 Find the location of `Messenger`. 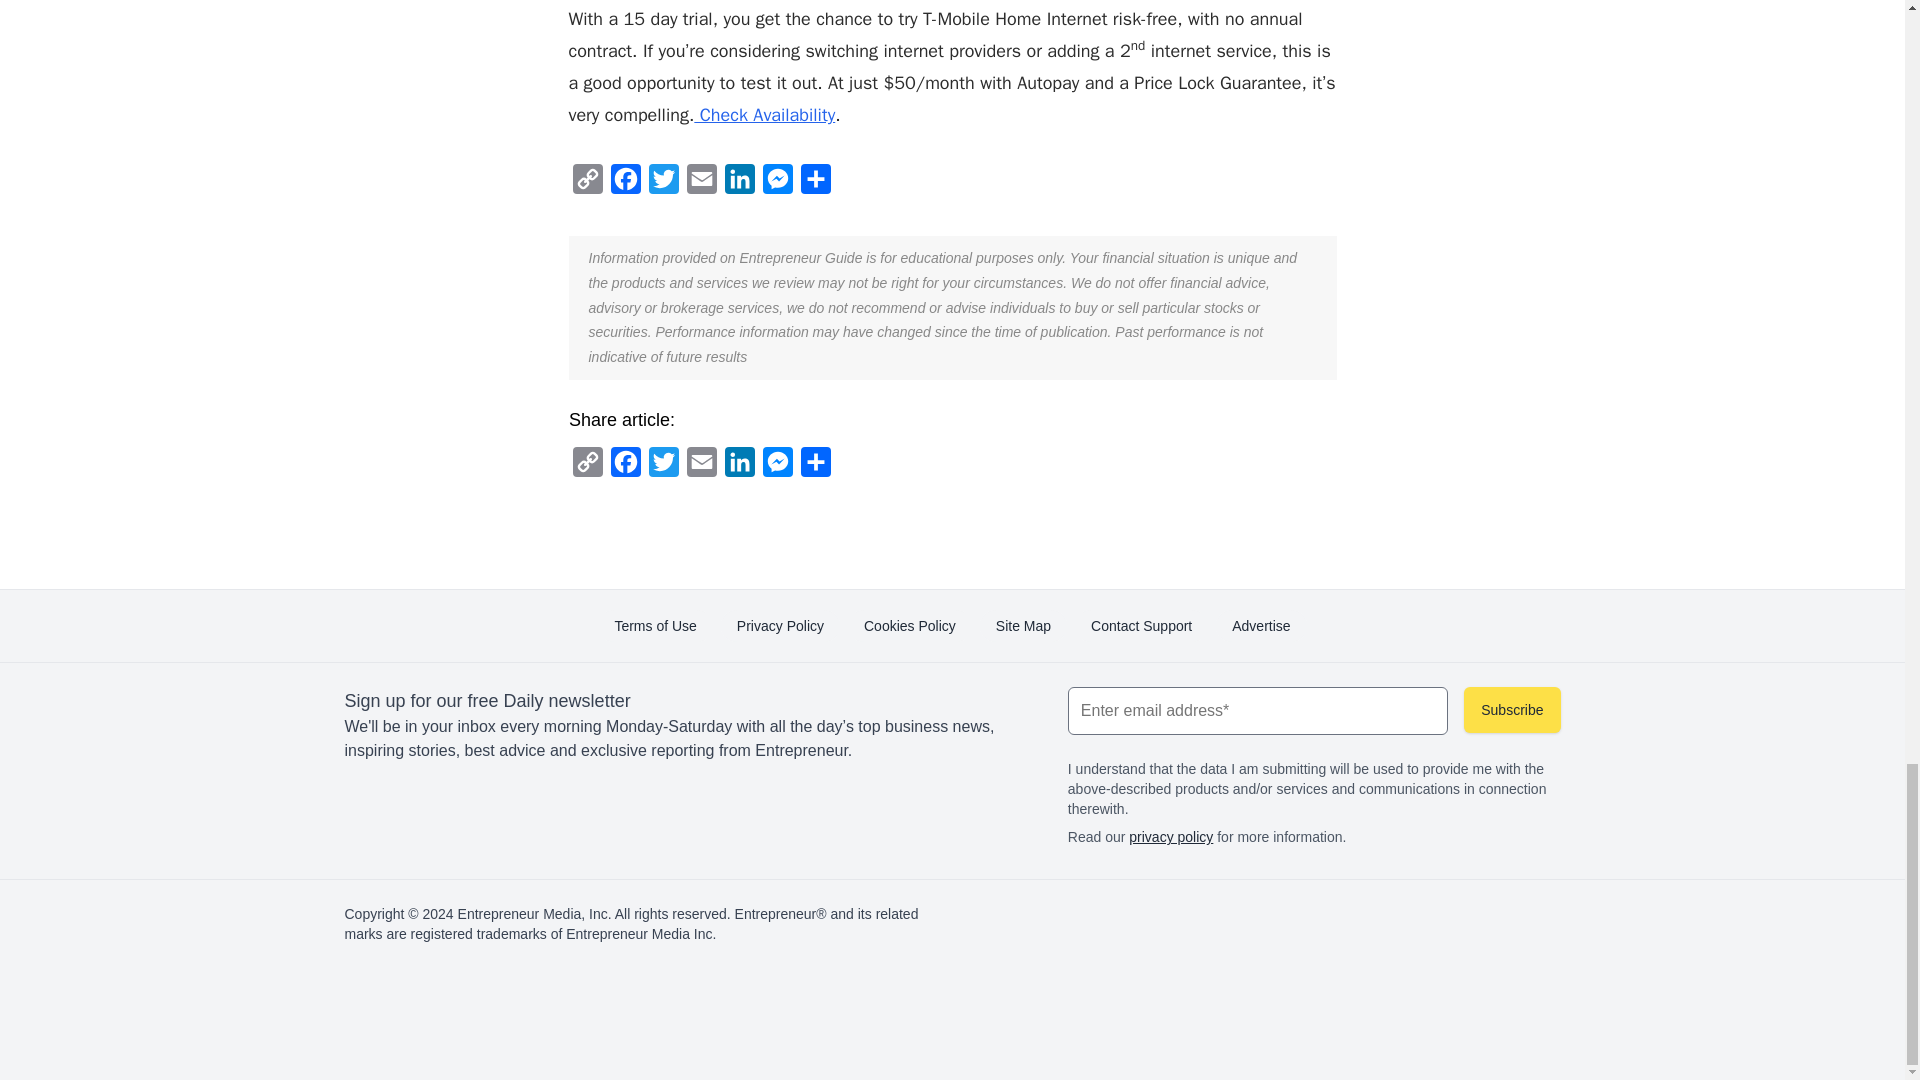

Messenger is located at coordinates (777, 184).